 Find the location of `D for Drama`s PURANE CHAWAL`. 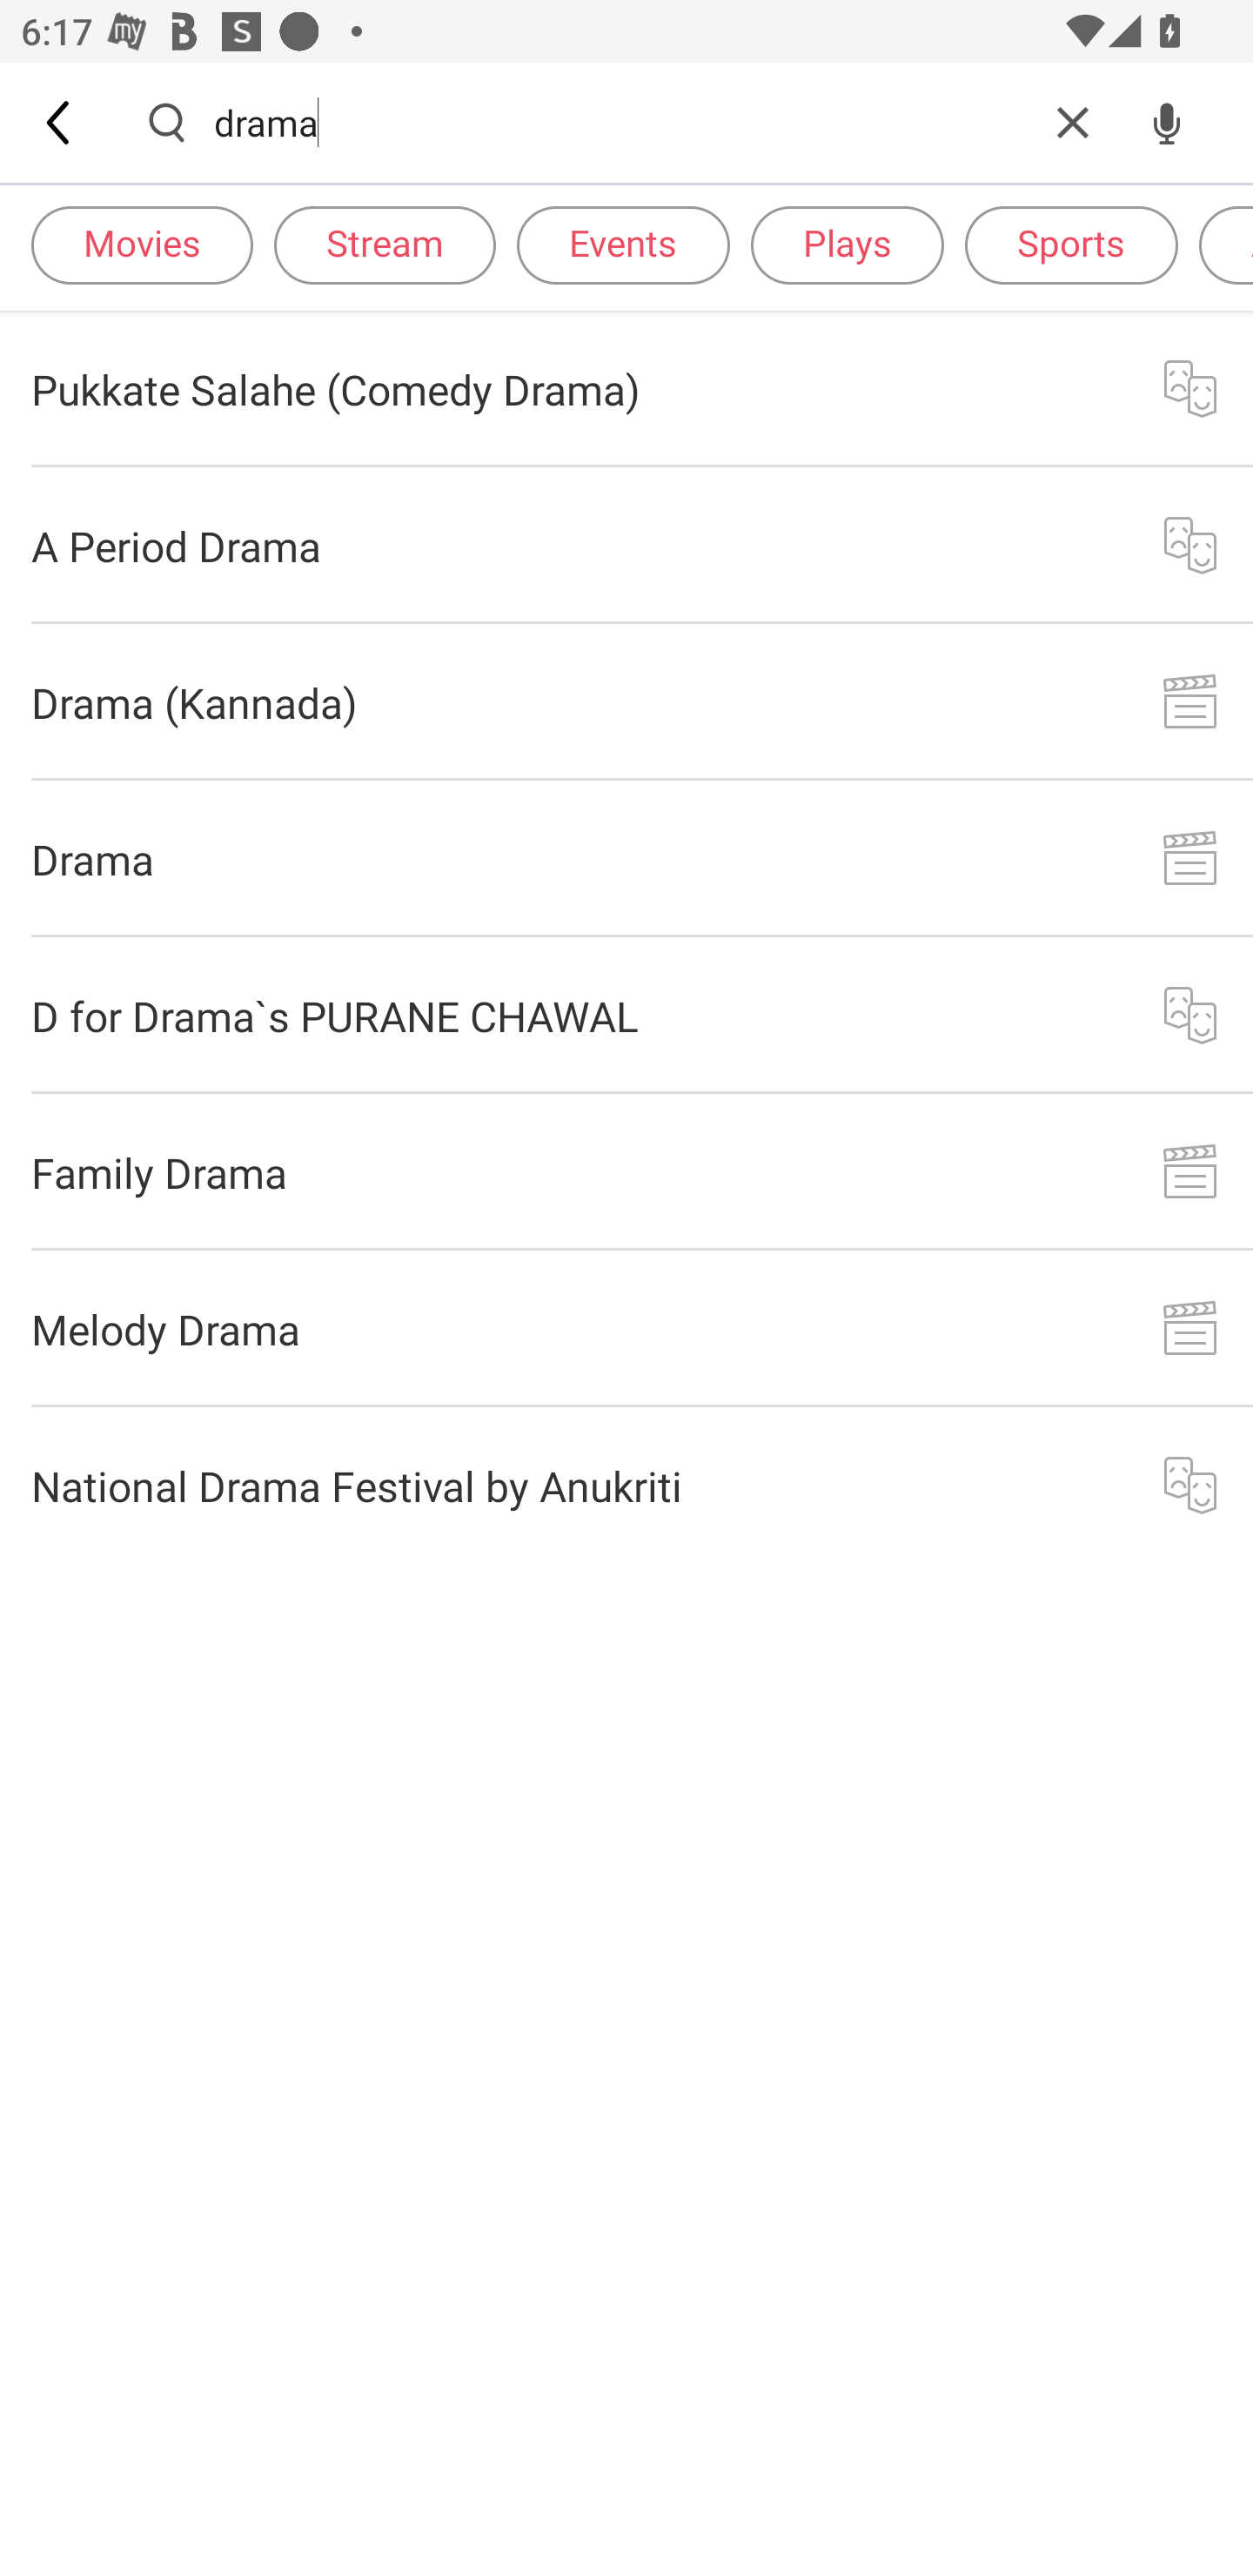

D for Drama`s PURANE CHAWAL is located at coordinates (626, 1016).